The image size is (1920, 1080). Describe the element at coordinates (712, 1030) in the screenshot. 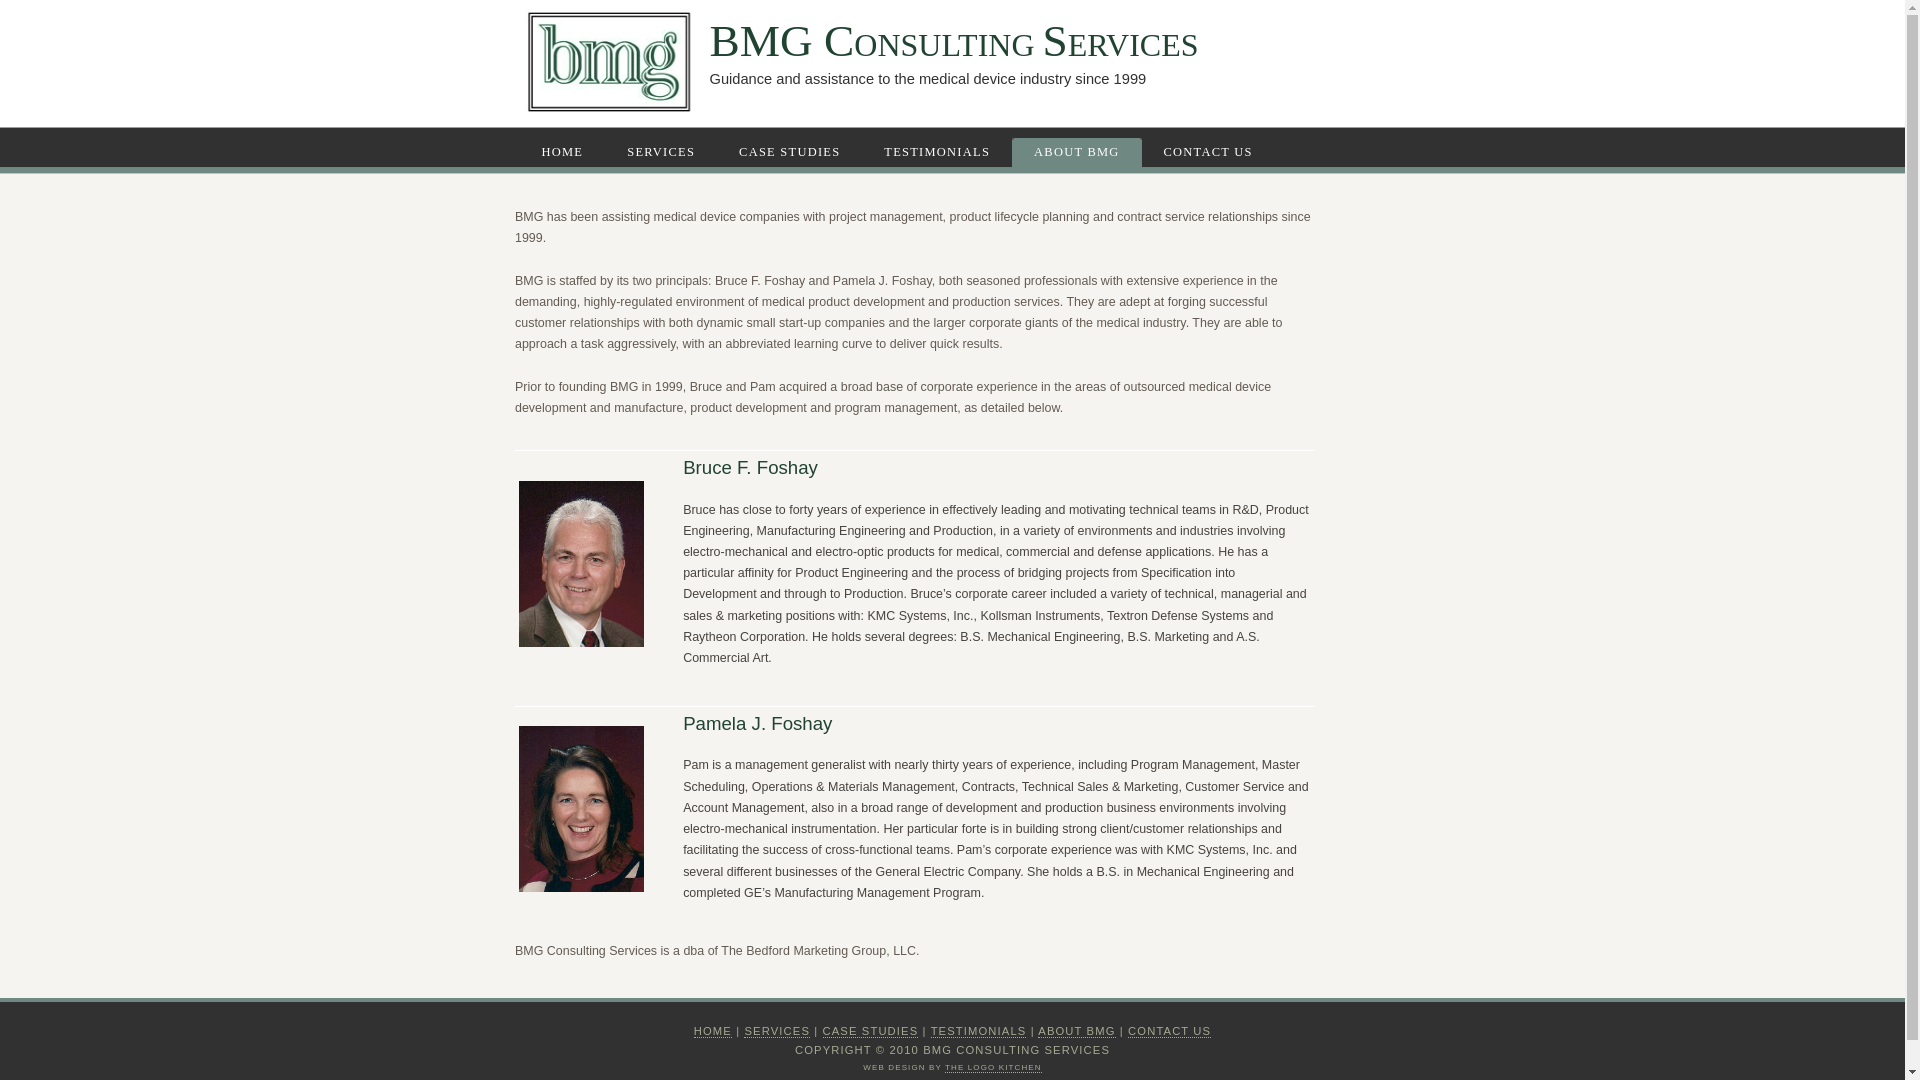

I see `HOME` at that location.